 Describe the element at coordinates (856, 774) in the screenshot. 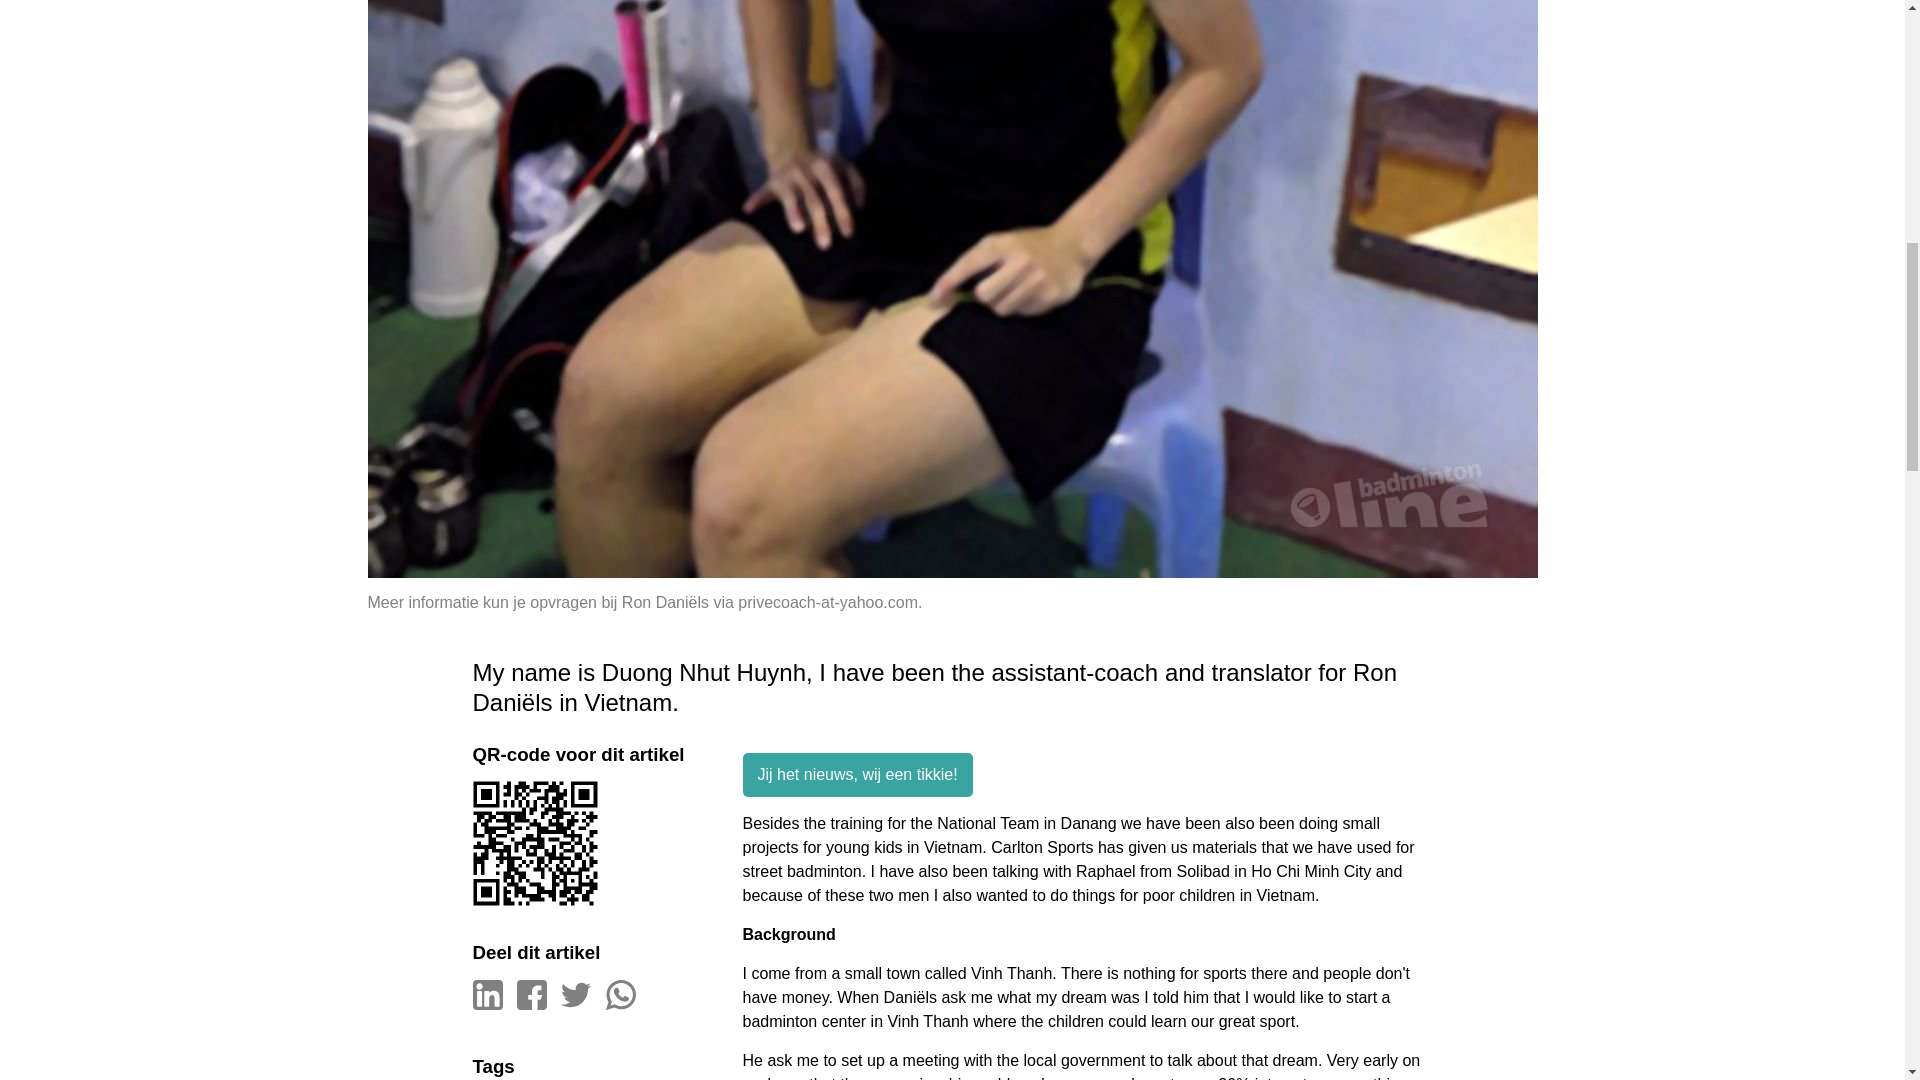

I see `Jij het nieuws, wij een tikkie!` at that location.